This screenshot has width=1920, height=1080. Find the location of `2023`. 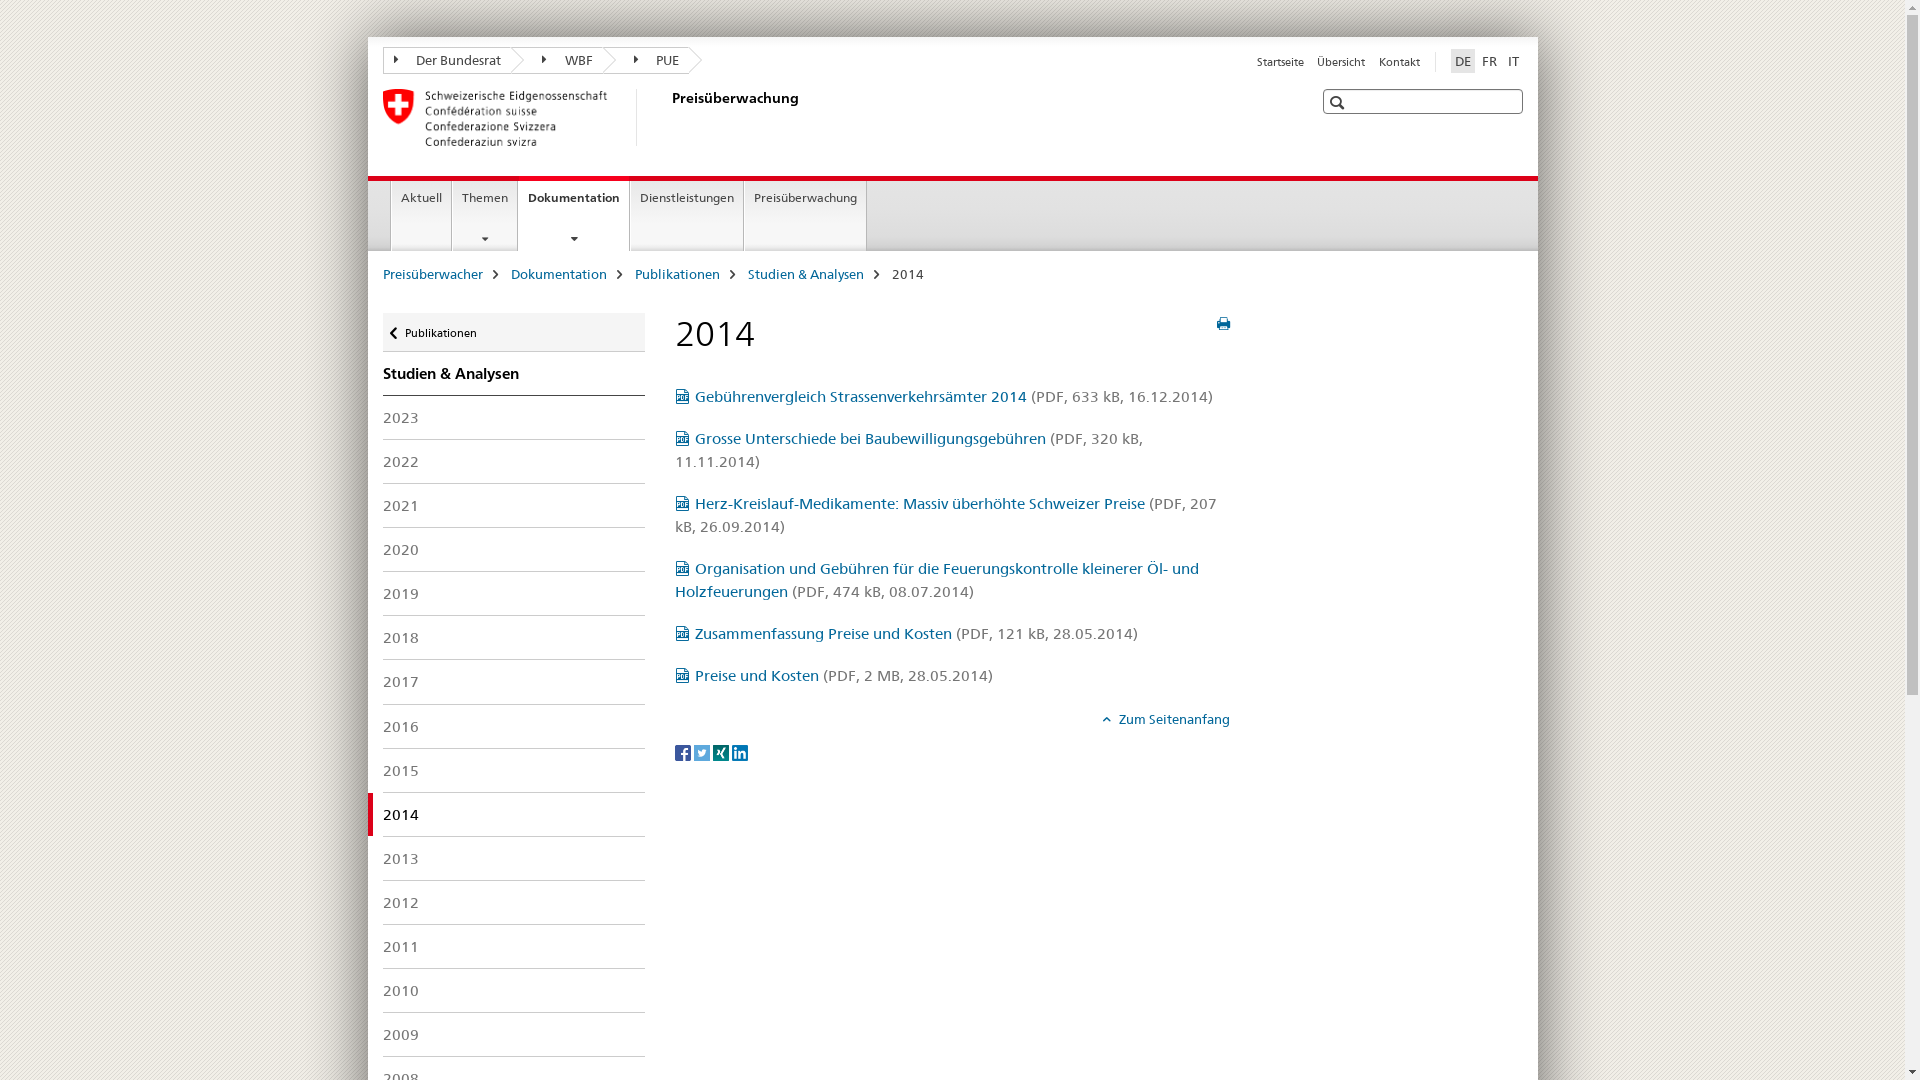

2023 is located at coordinates (514, 418).